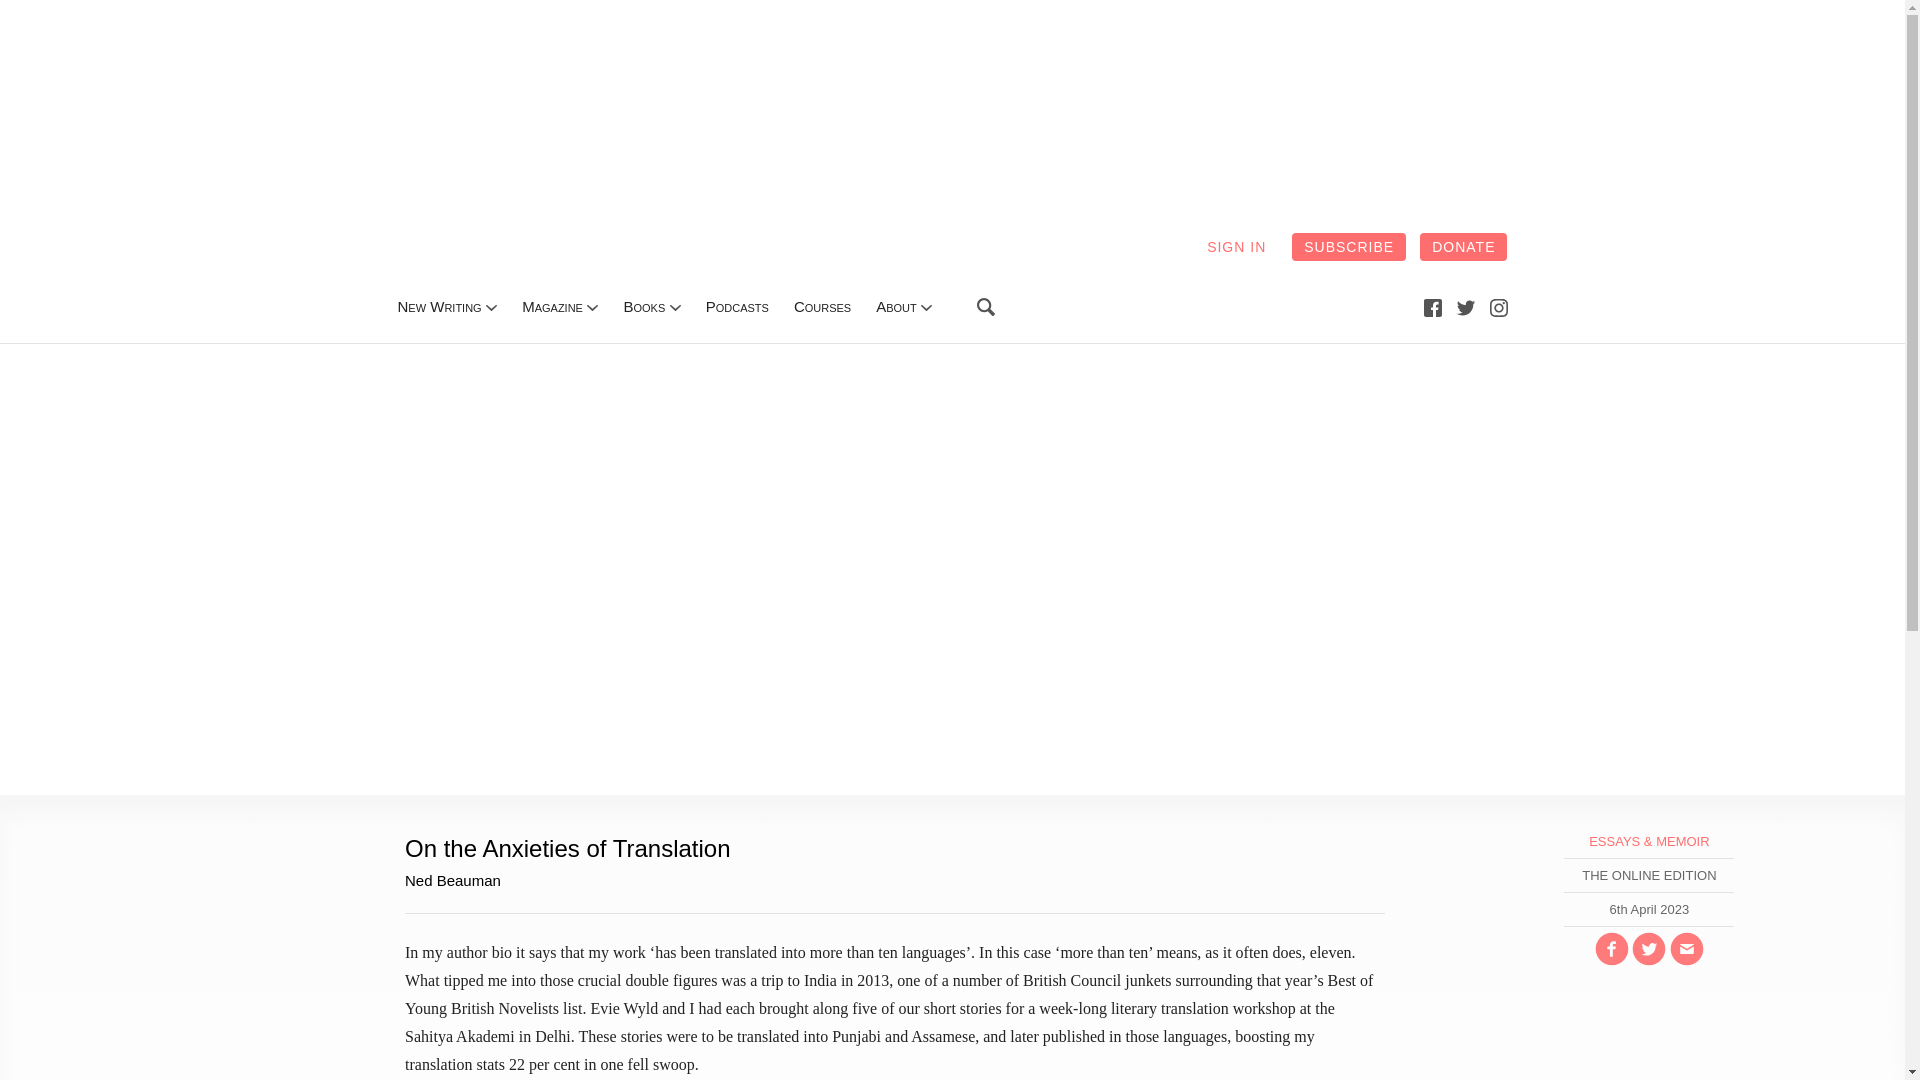  Describe the element at coordinates (552, 306) in the screenshot. I see `magazine` at that location.